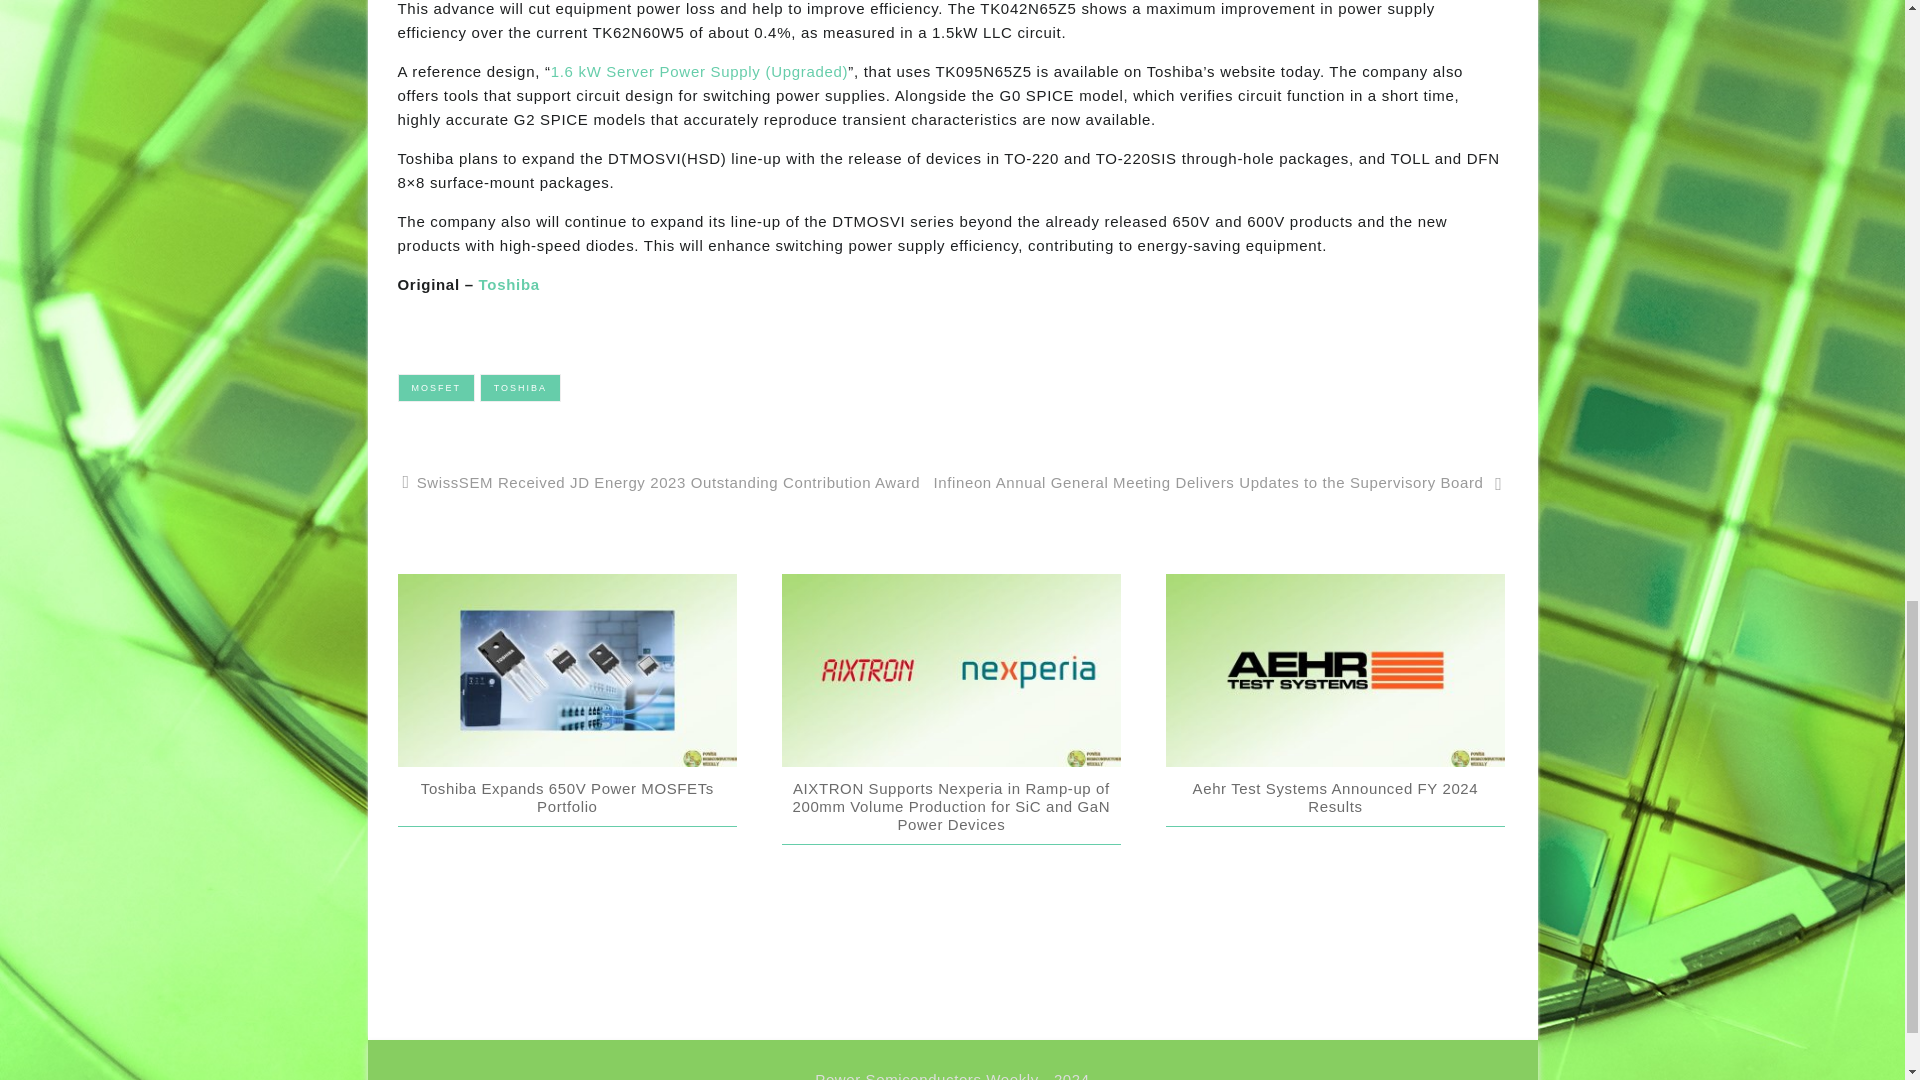 Image resolution: width=1920 pixels, height=1080 pixels. What do you see at coordinates (436, 387) in the screenshot?
I see `MOSFET` at bounding box center [436, 387].